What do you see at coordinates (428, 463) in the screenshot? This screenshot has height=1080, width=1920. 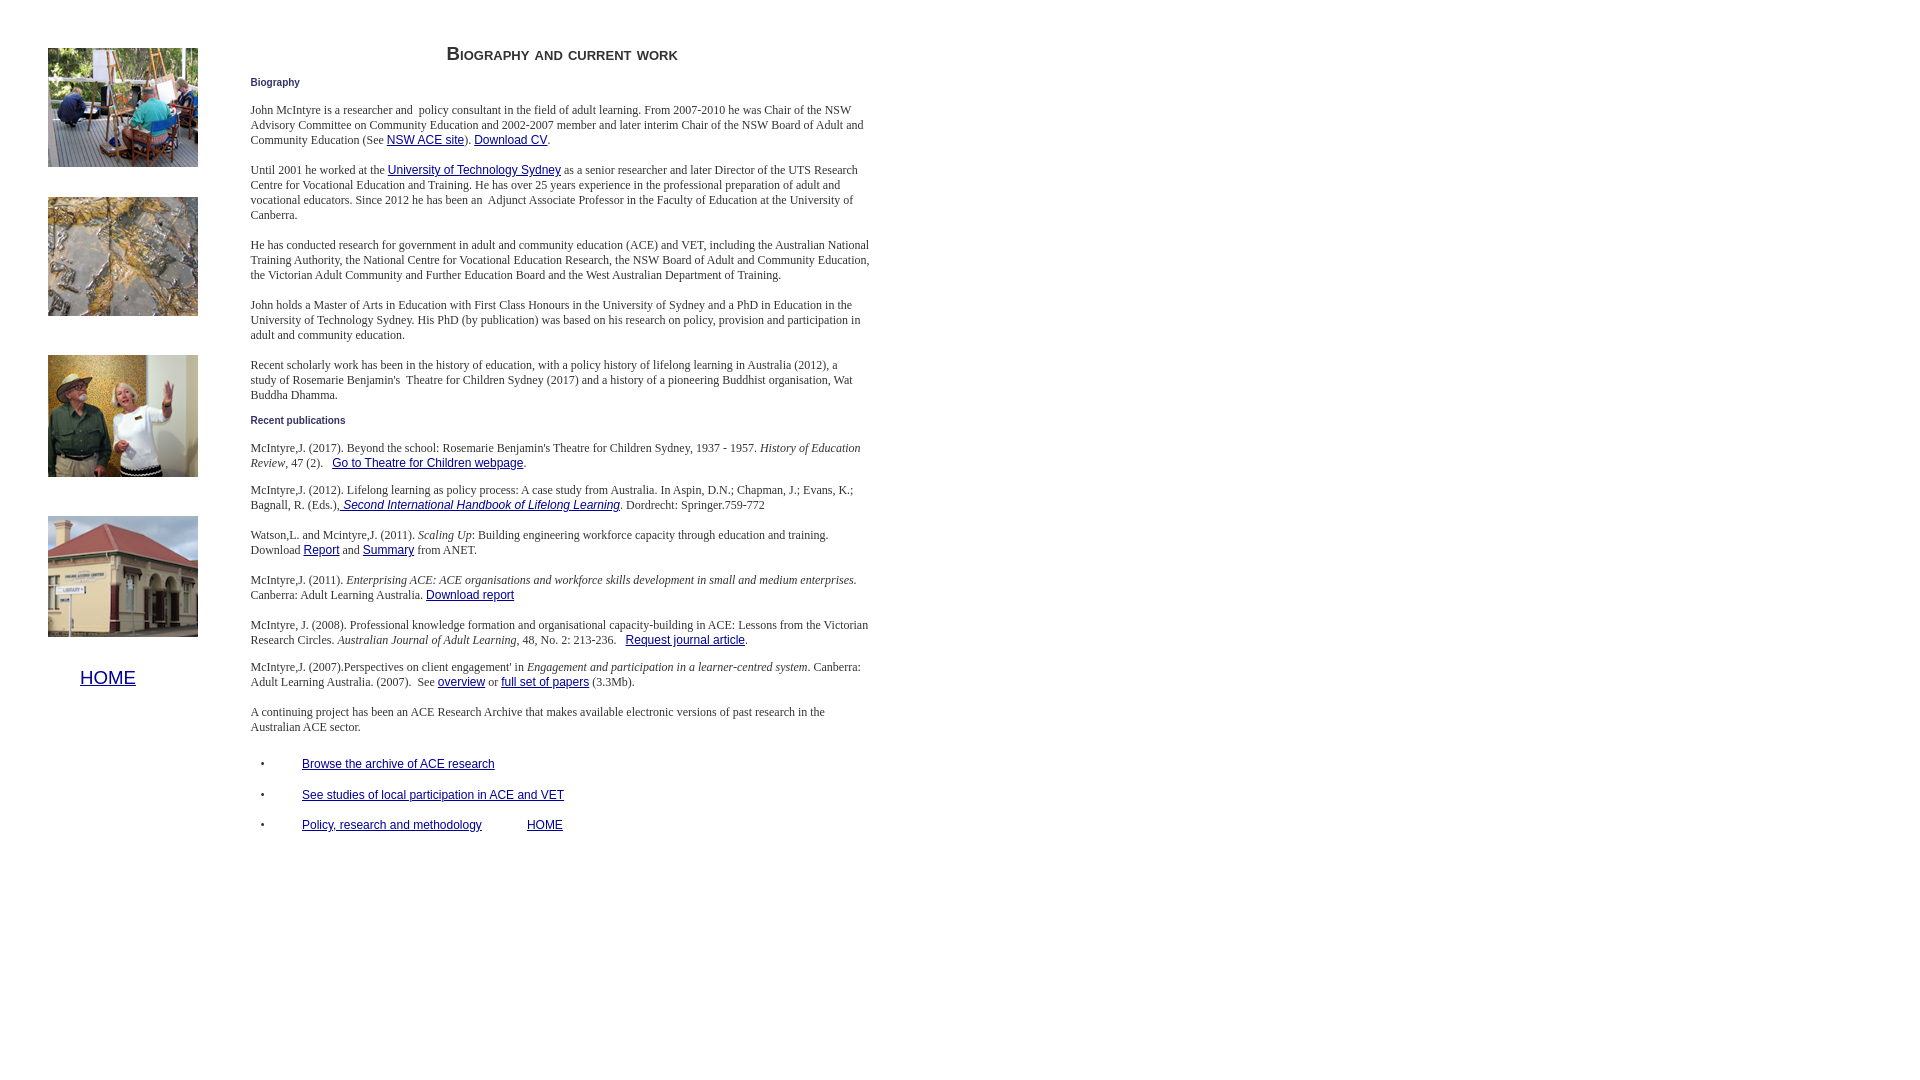 I see `Go to Theatre for Children webpage` at bounding box center [428, 463].